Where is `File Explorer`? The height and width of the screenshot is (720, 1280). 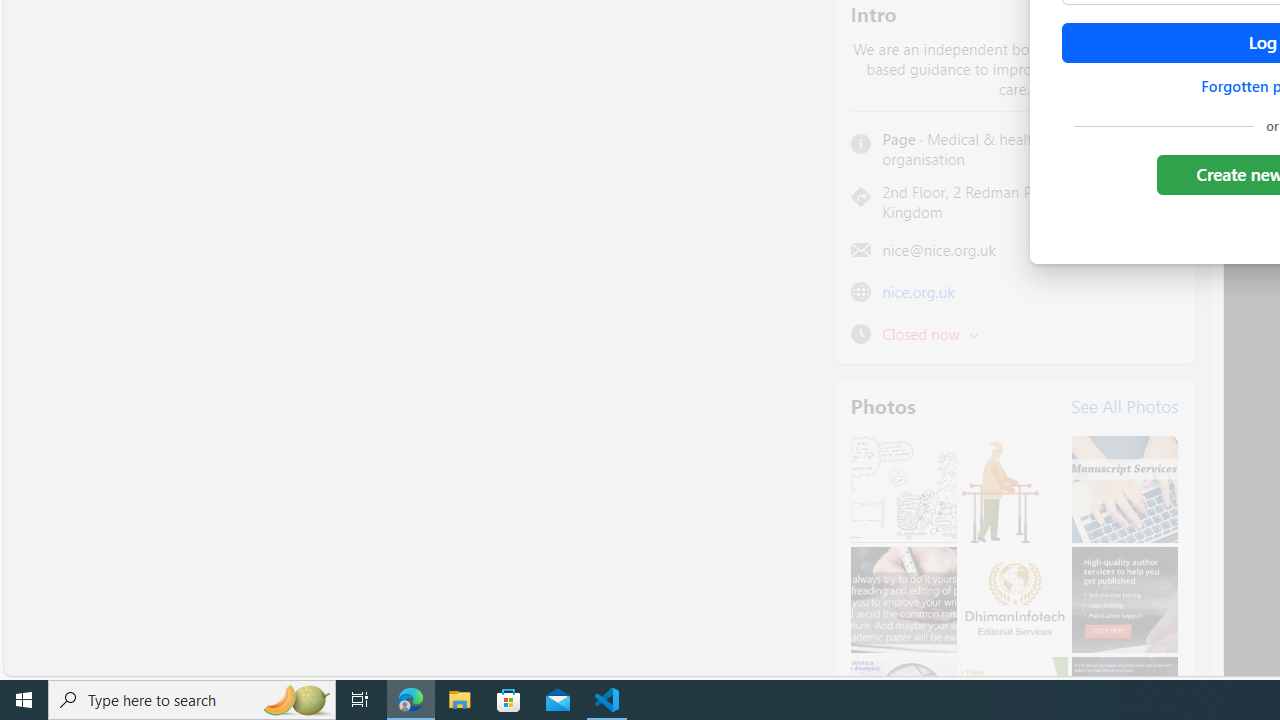 File Explorer is located at coordinates (460, 700).